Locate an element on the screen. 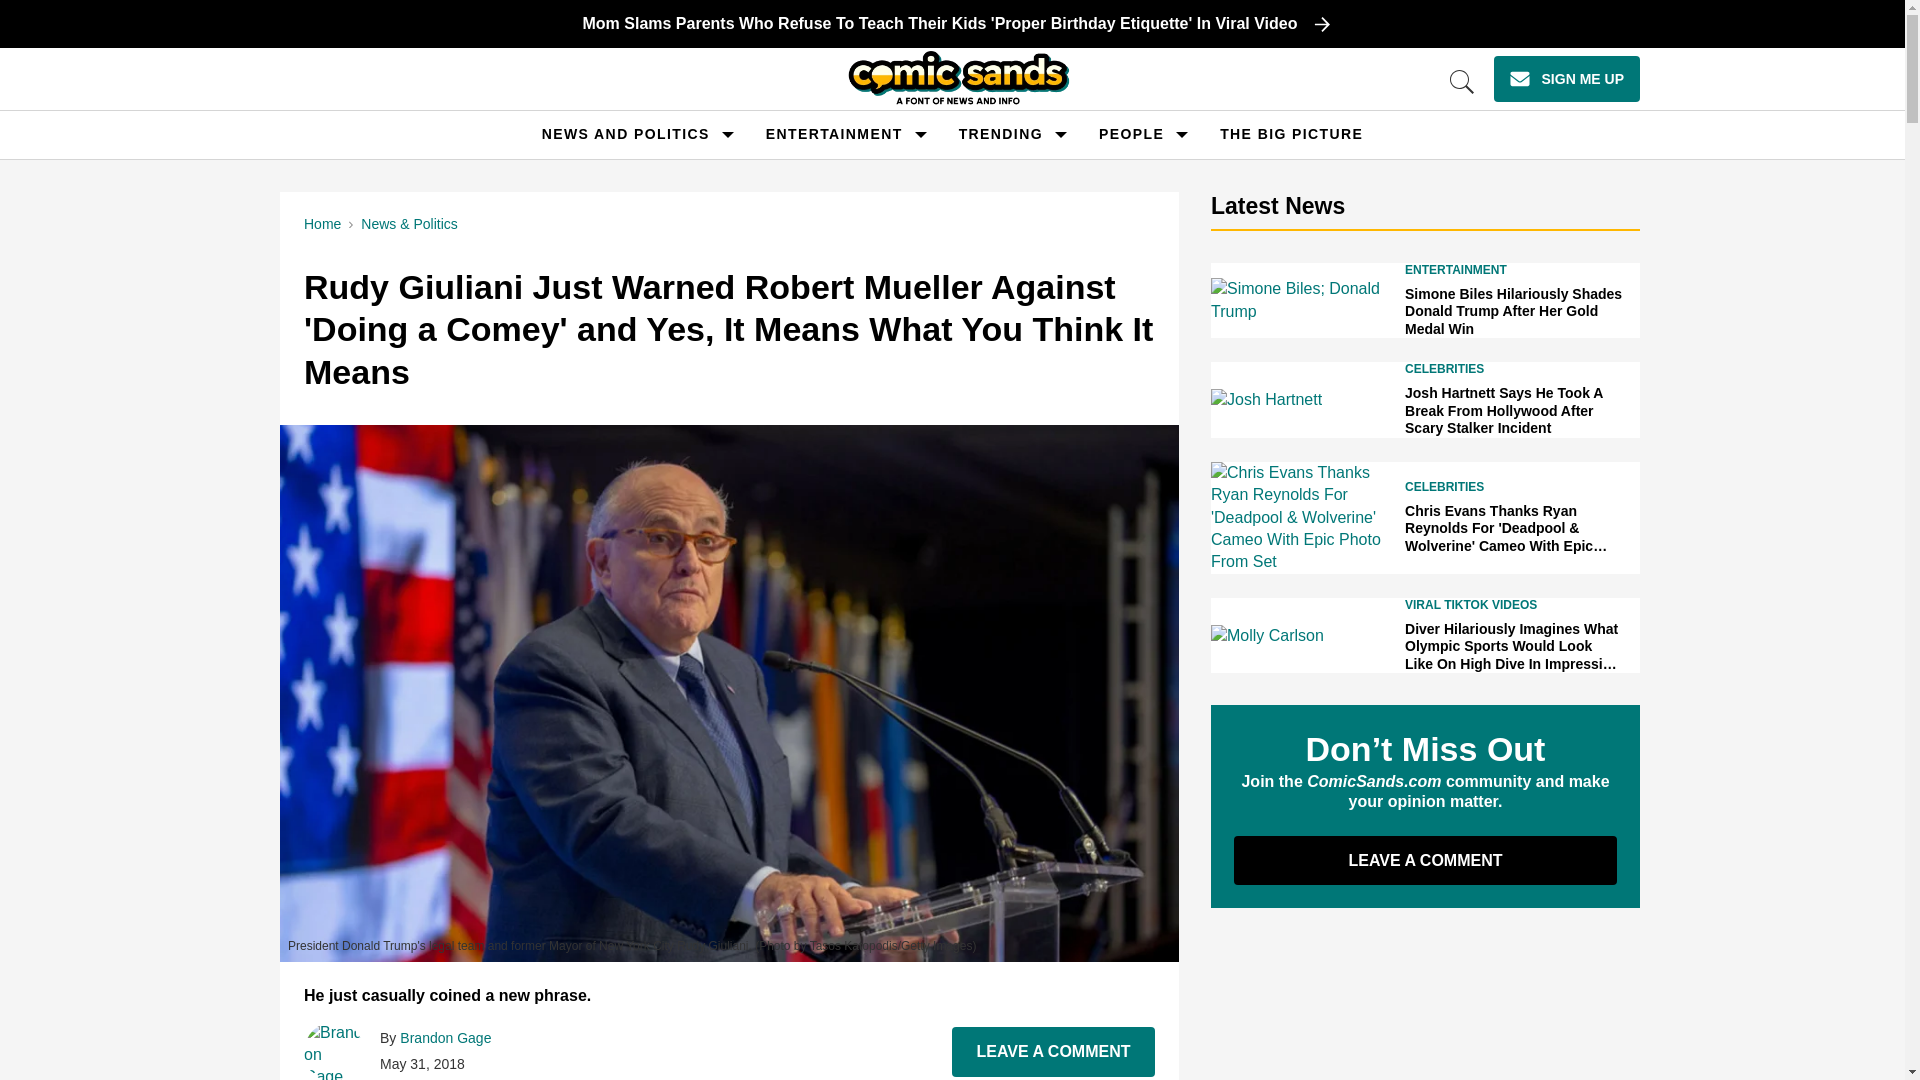  NEWS AND POLITICS is located at coordinates (626, 134).